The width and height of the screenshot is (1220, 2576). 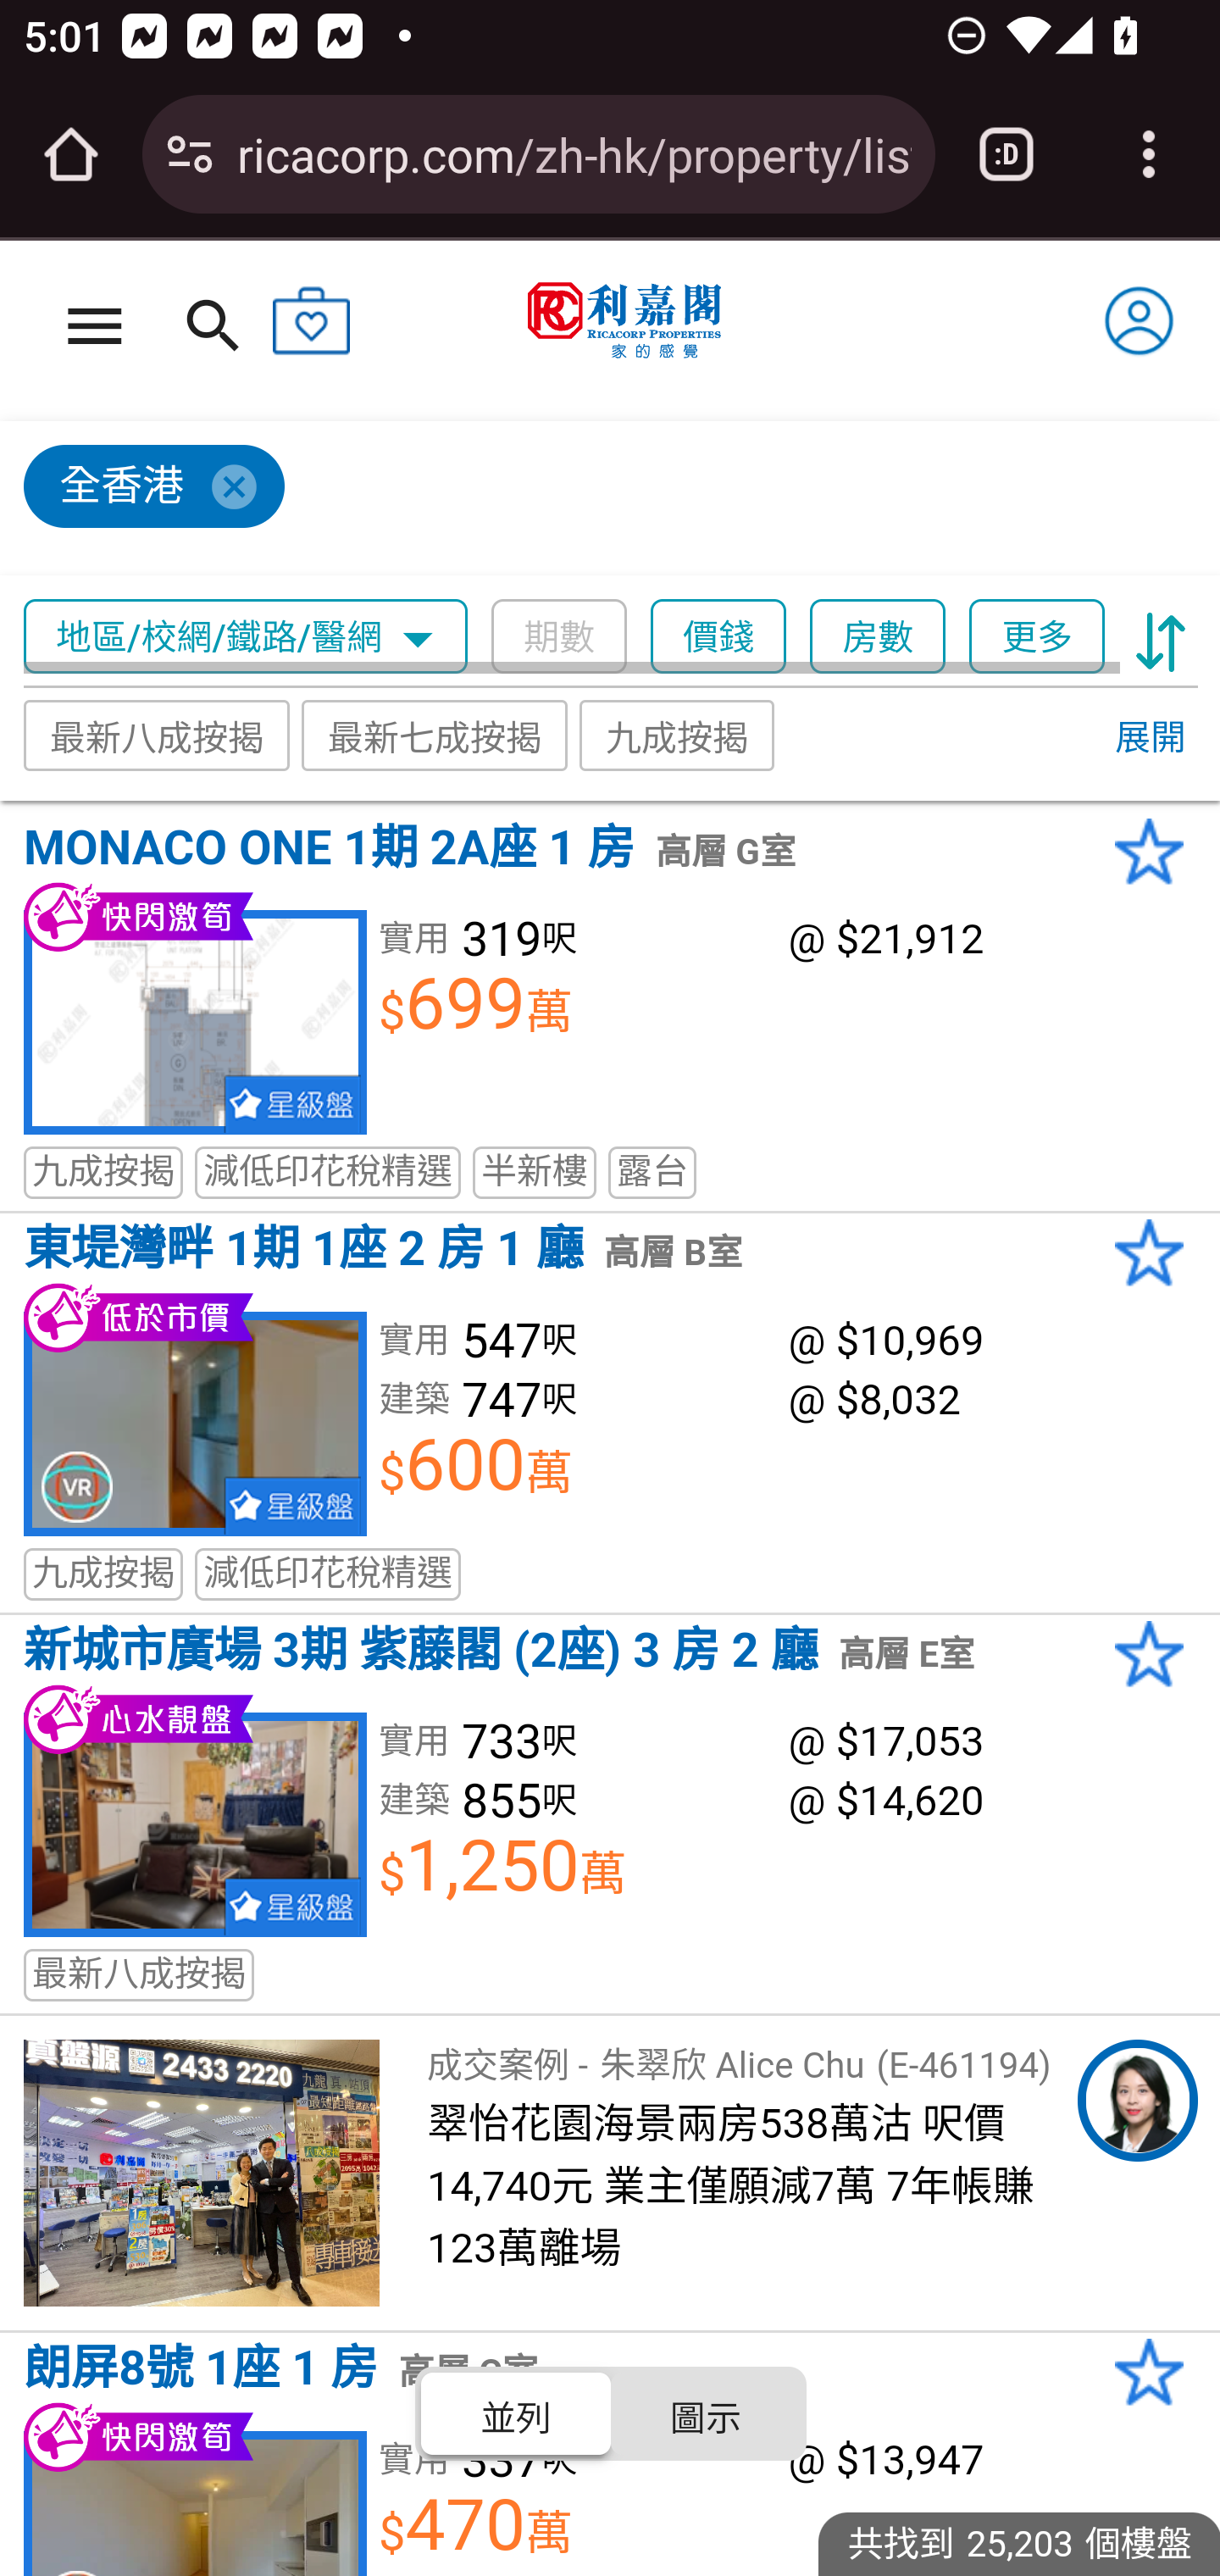 I want to click on 圖示, so click(x=705, y=2412).